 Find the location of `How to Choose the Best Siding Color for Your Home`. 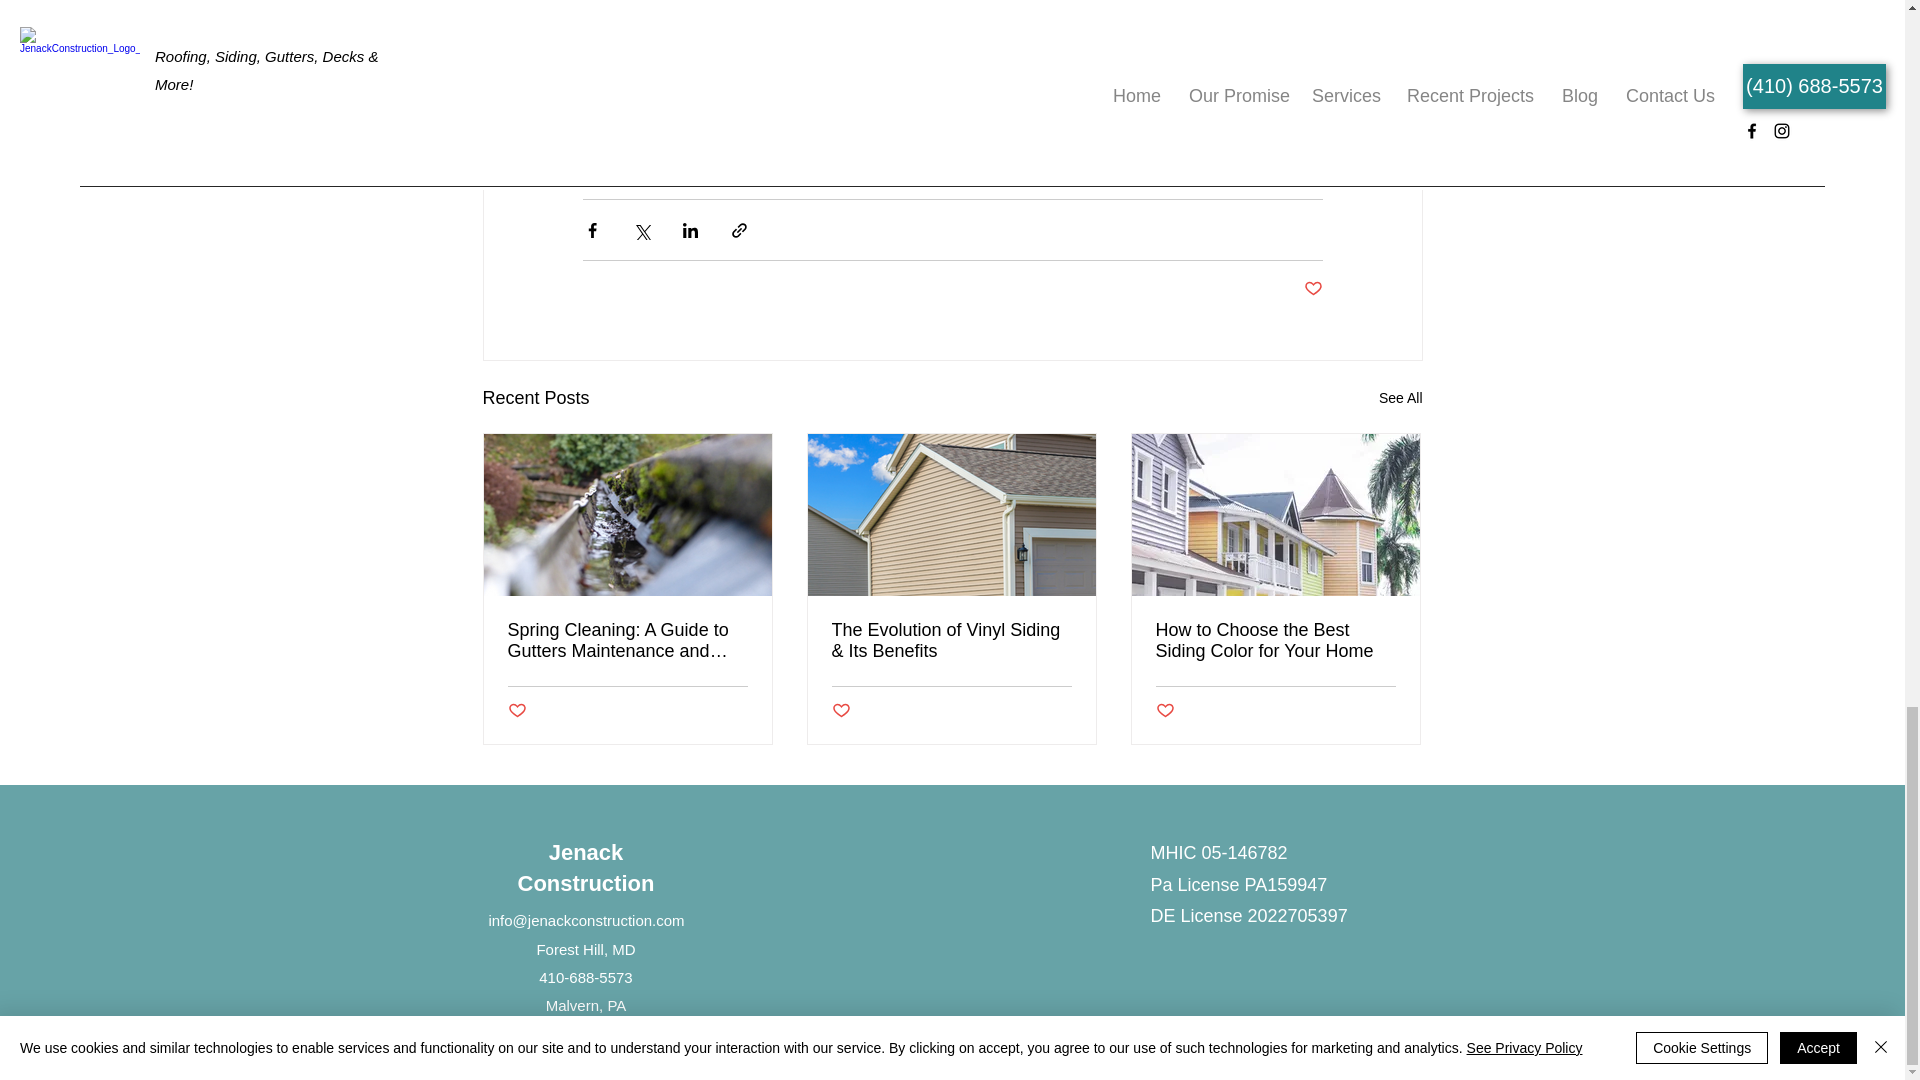

How to Choose the Best Siding Color for Your Home is located at coordinates (1275, 640).